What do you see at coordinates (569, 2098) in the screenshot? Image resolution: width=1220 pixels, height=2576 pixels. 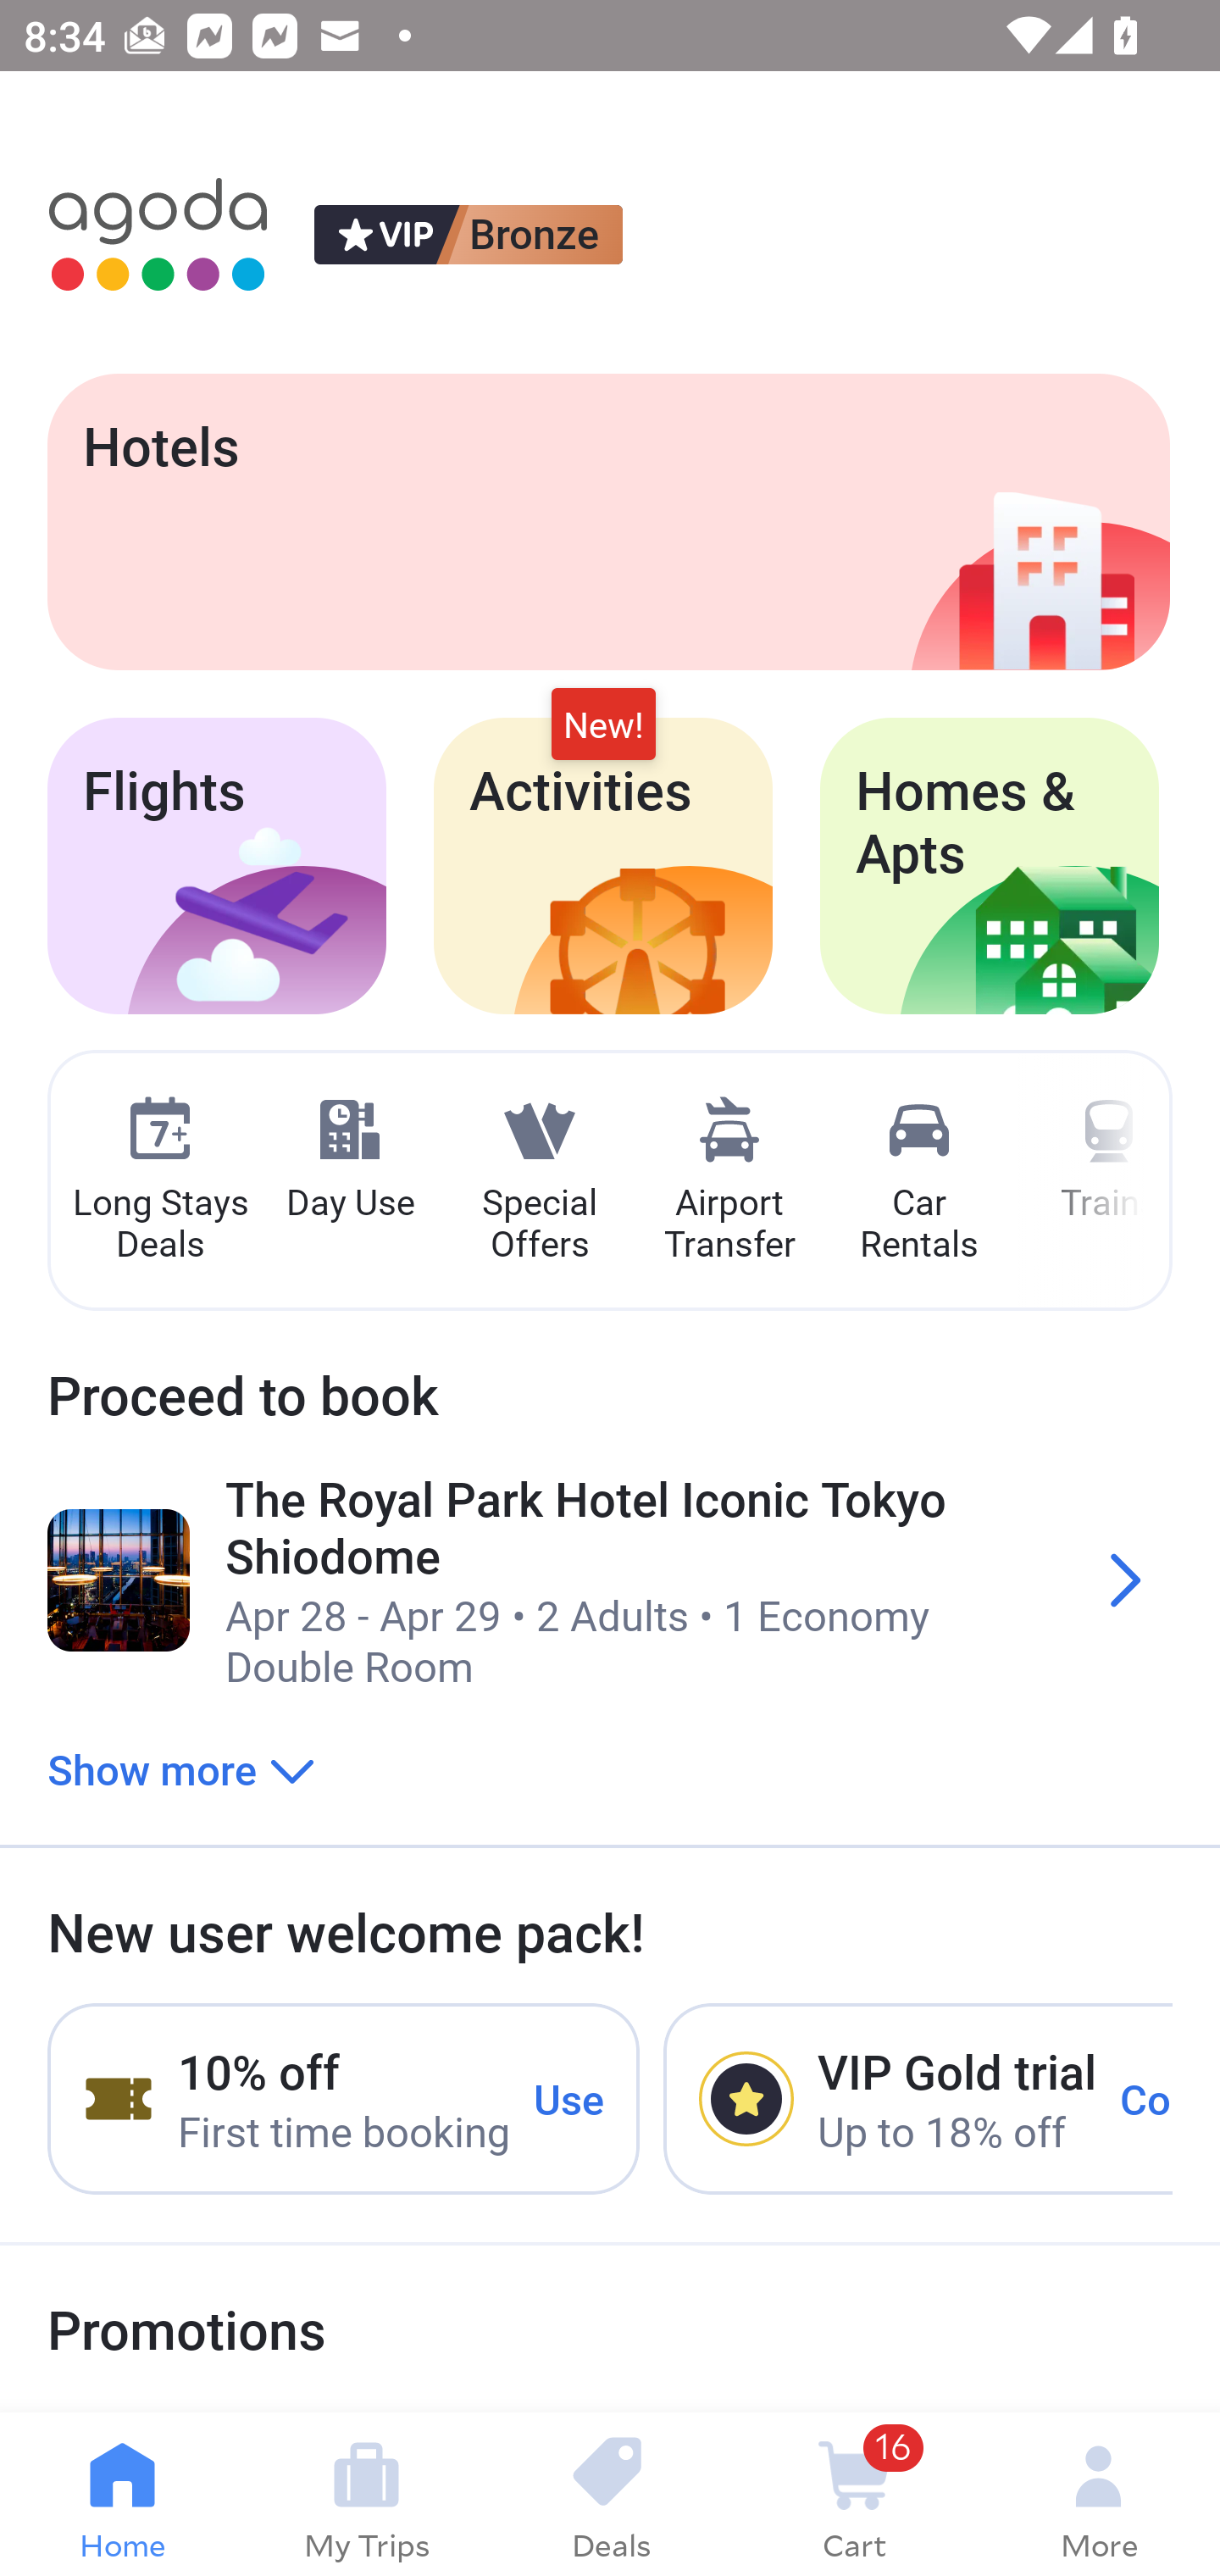 I see `Use` at bounding box center [569, 2098].